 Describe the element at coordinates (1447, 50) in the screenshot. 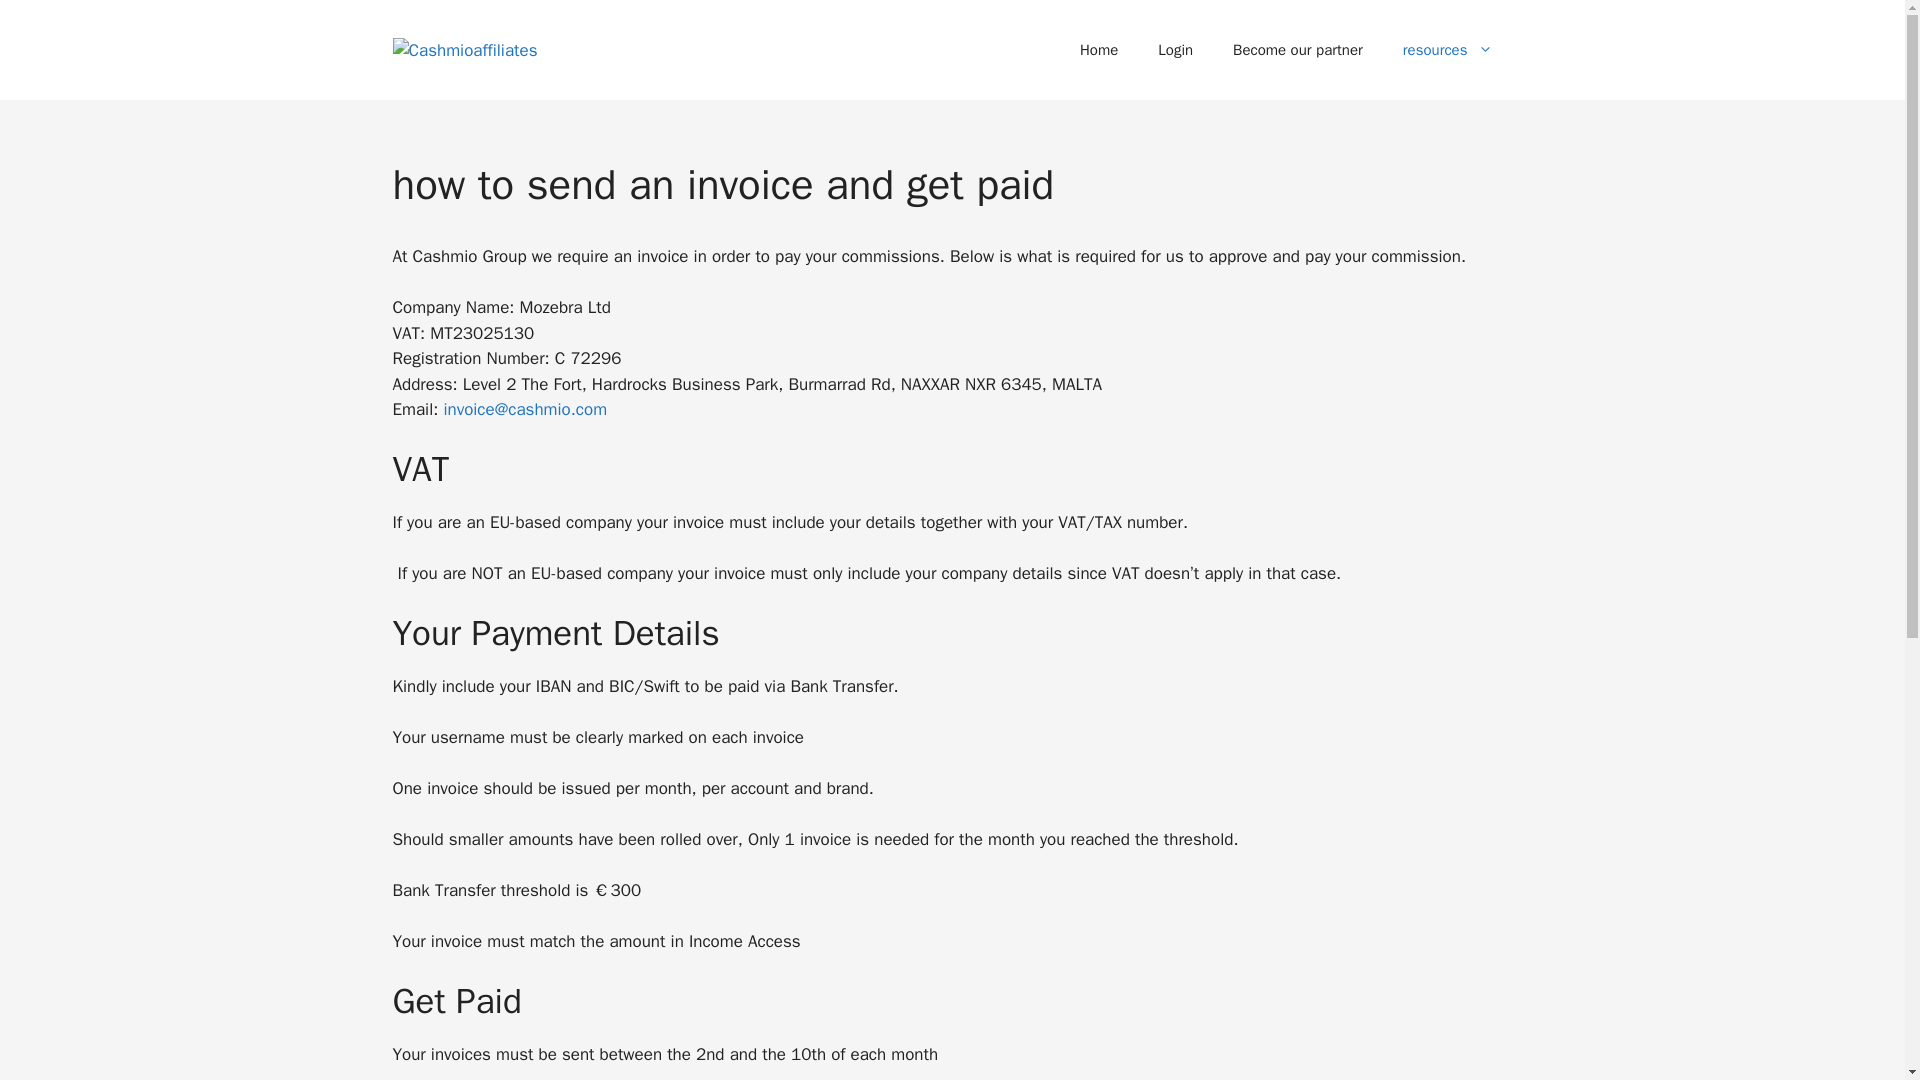

I see `resources` at that location.